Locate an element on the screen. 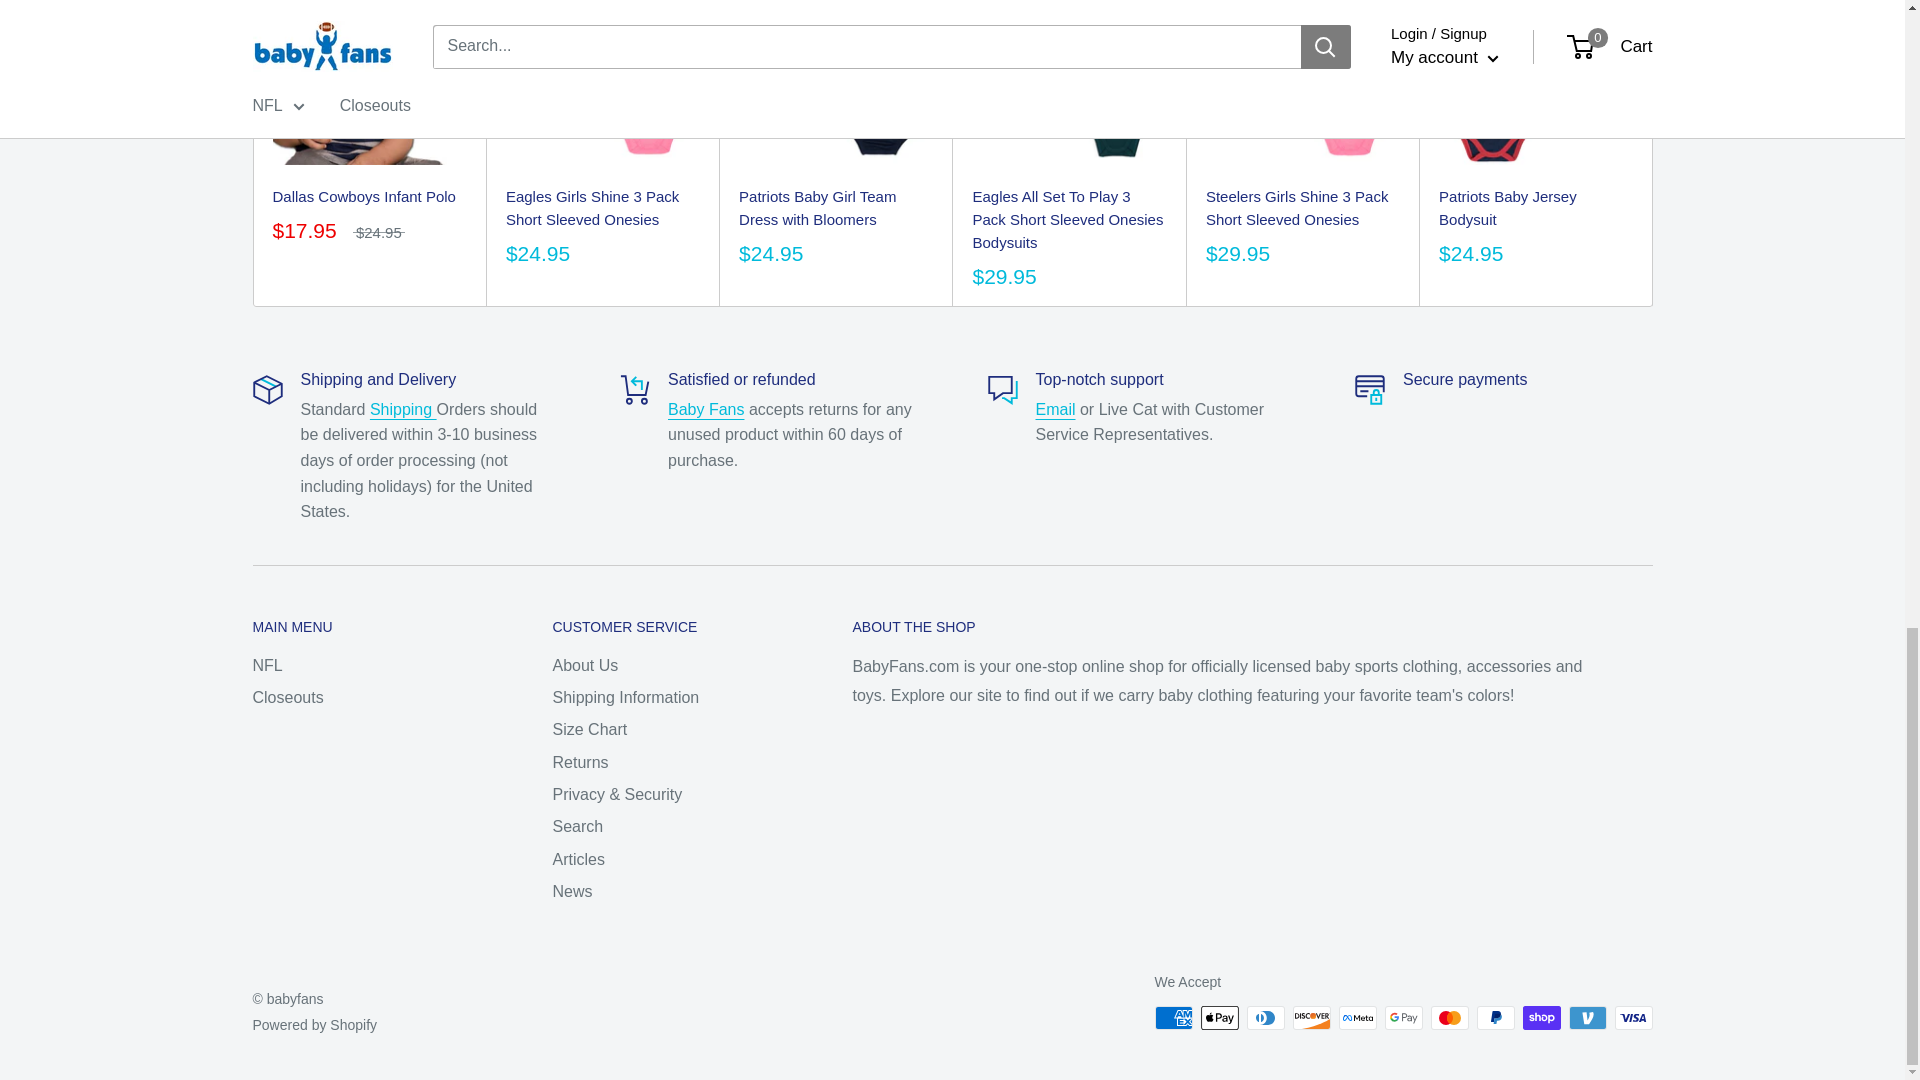  Returns is located at coordinates (706, 408).